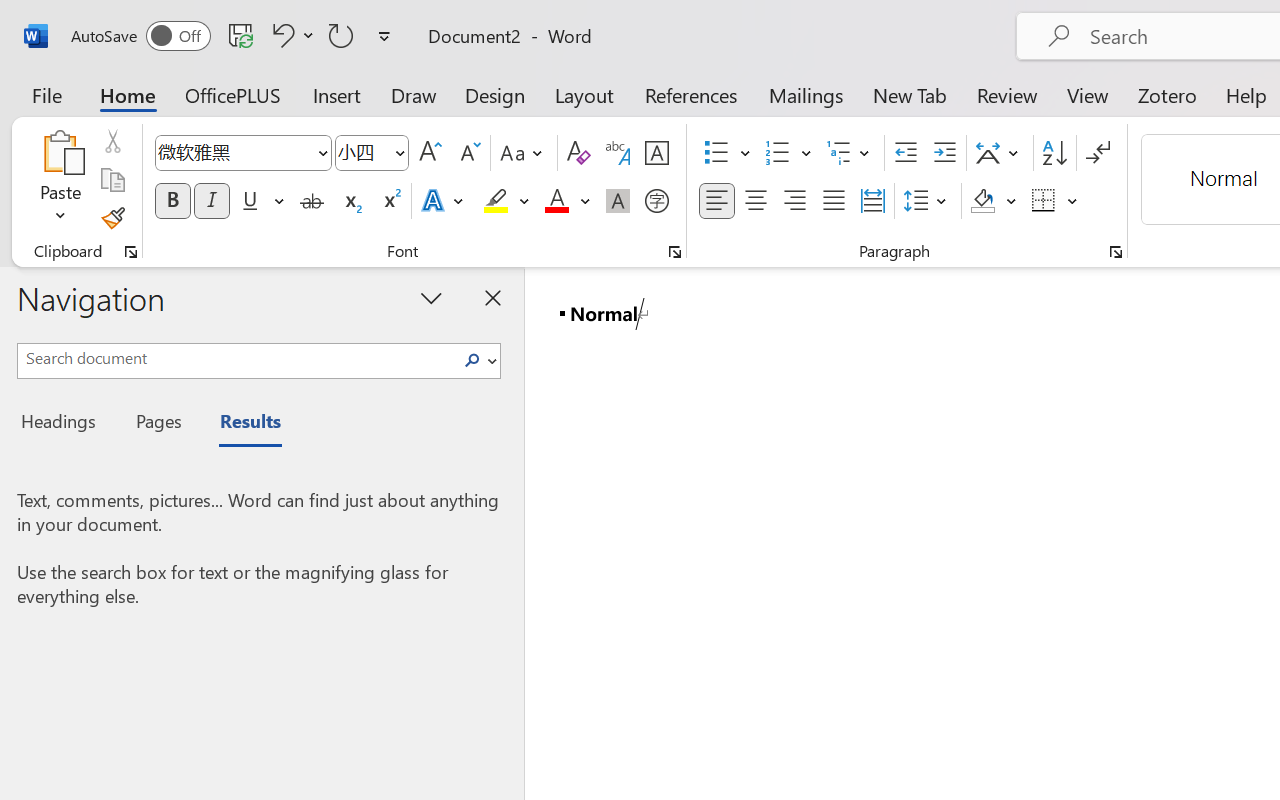  Describe the element at coordinates (261, 201) in the screenshot. I see `Underline` at that location.